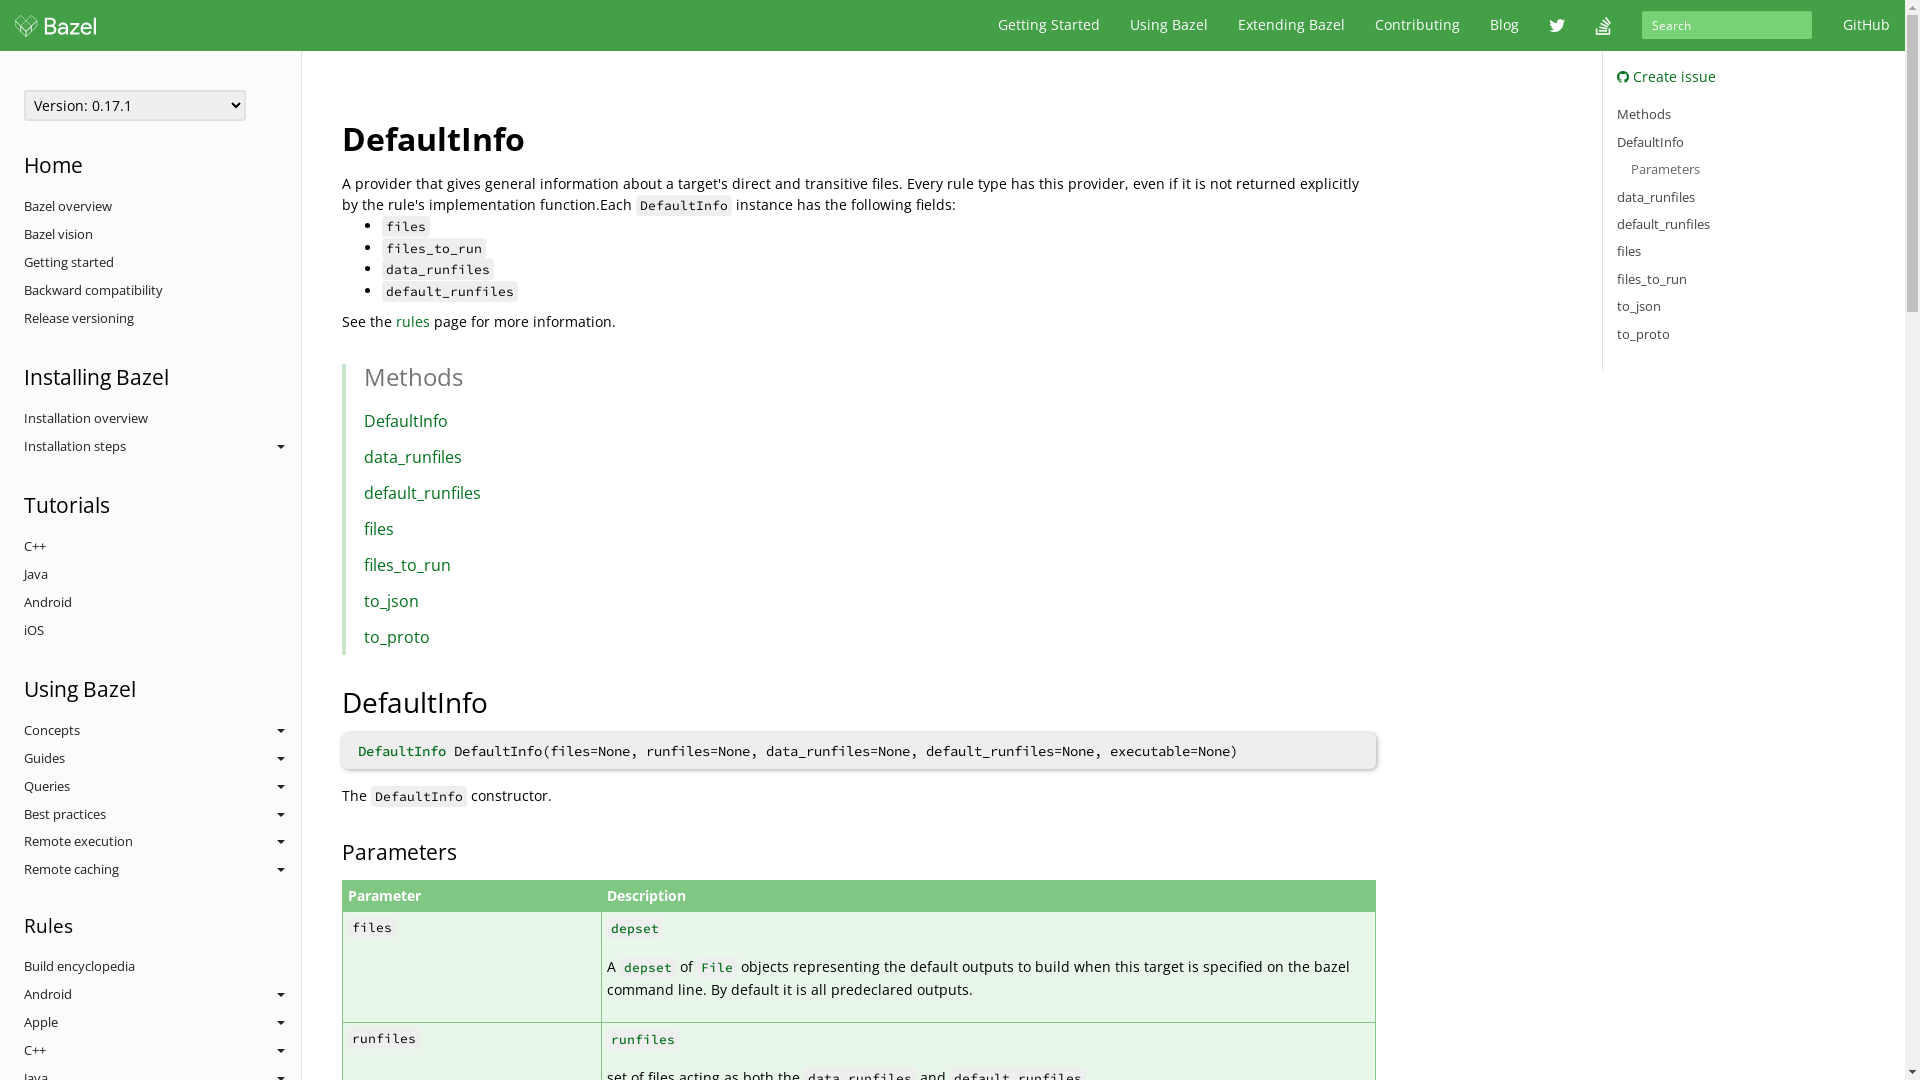  What do you see at coordinates (162, 731) in the screenshot?
I see `Concepts` at bounding box center [162, 731].